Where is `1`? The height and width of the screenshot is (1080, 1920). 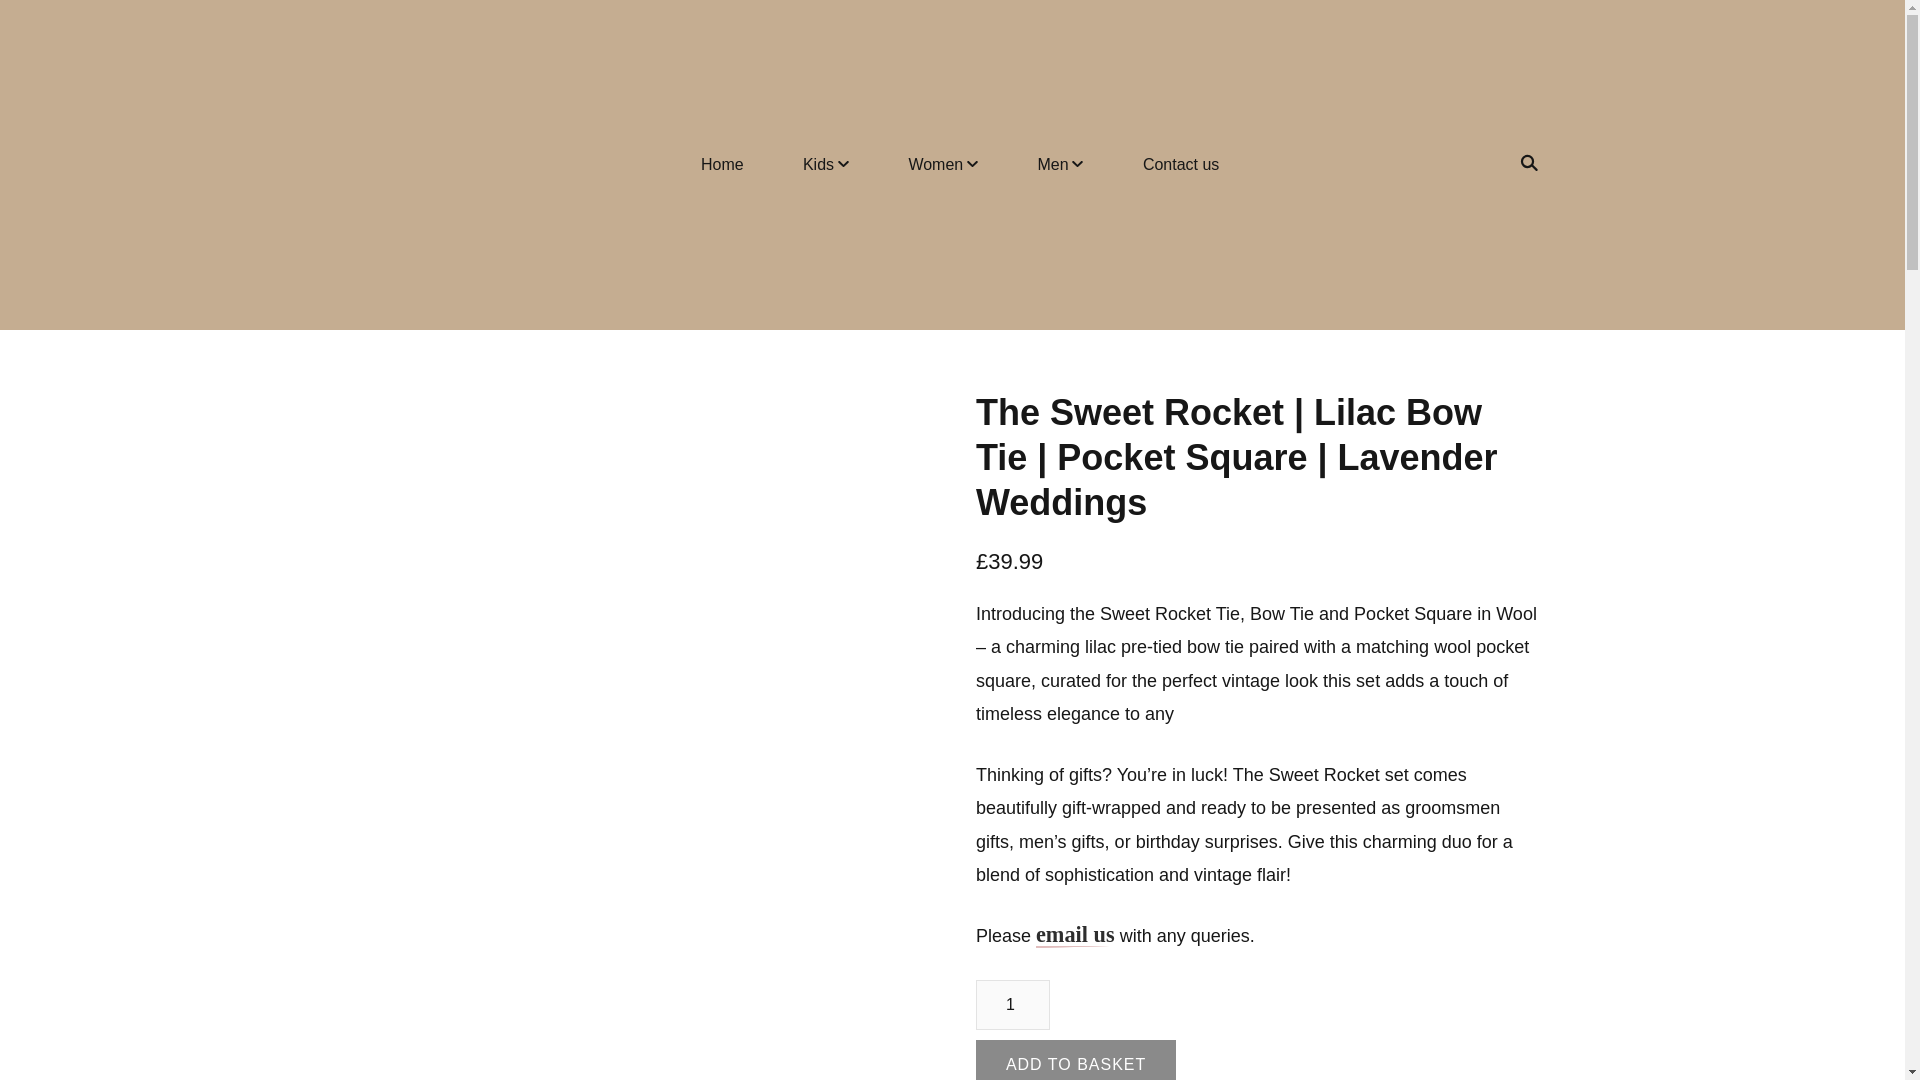 1 is located at coordinates (1012, 1004).